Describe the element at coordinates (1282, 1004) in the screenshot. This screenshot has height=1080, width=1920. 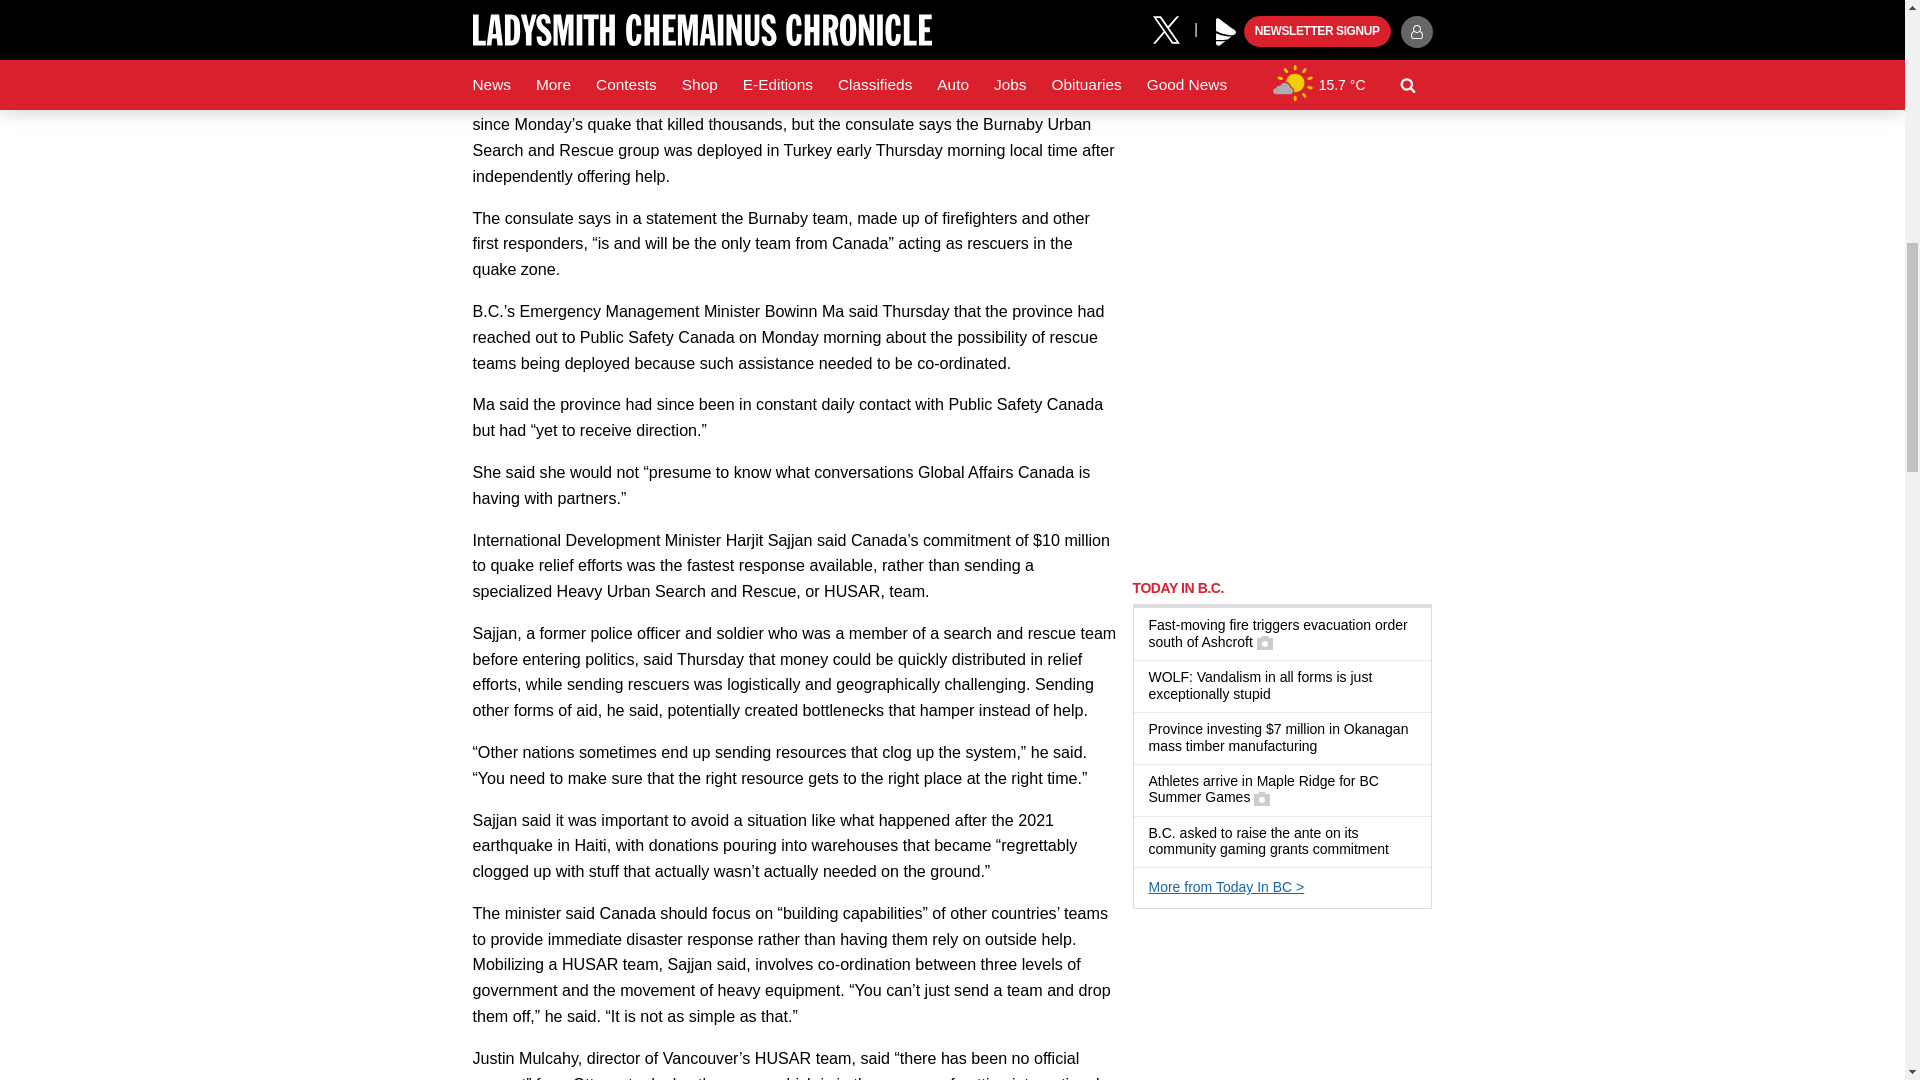
I see `3rd party ad content` at that location.